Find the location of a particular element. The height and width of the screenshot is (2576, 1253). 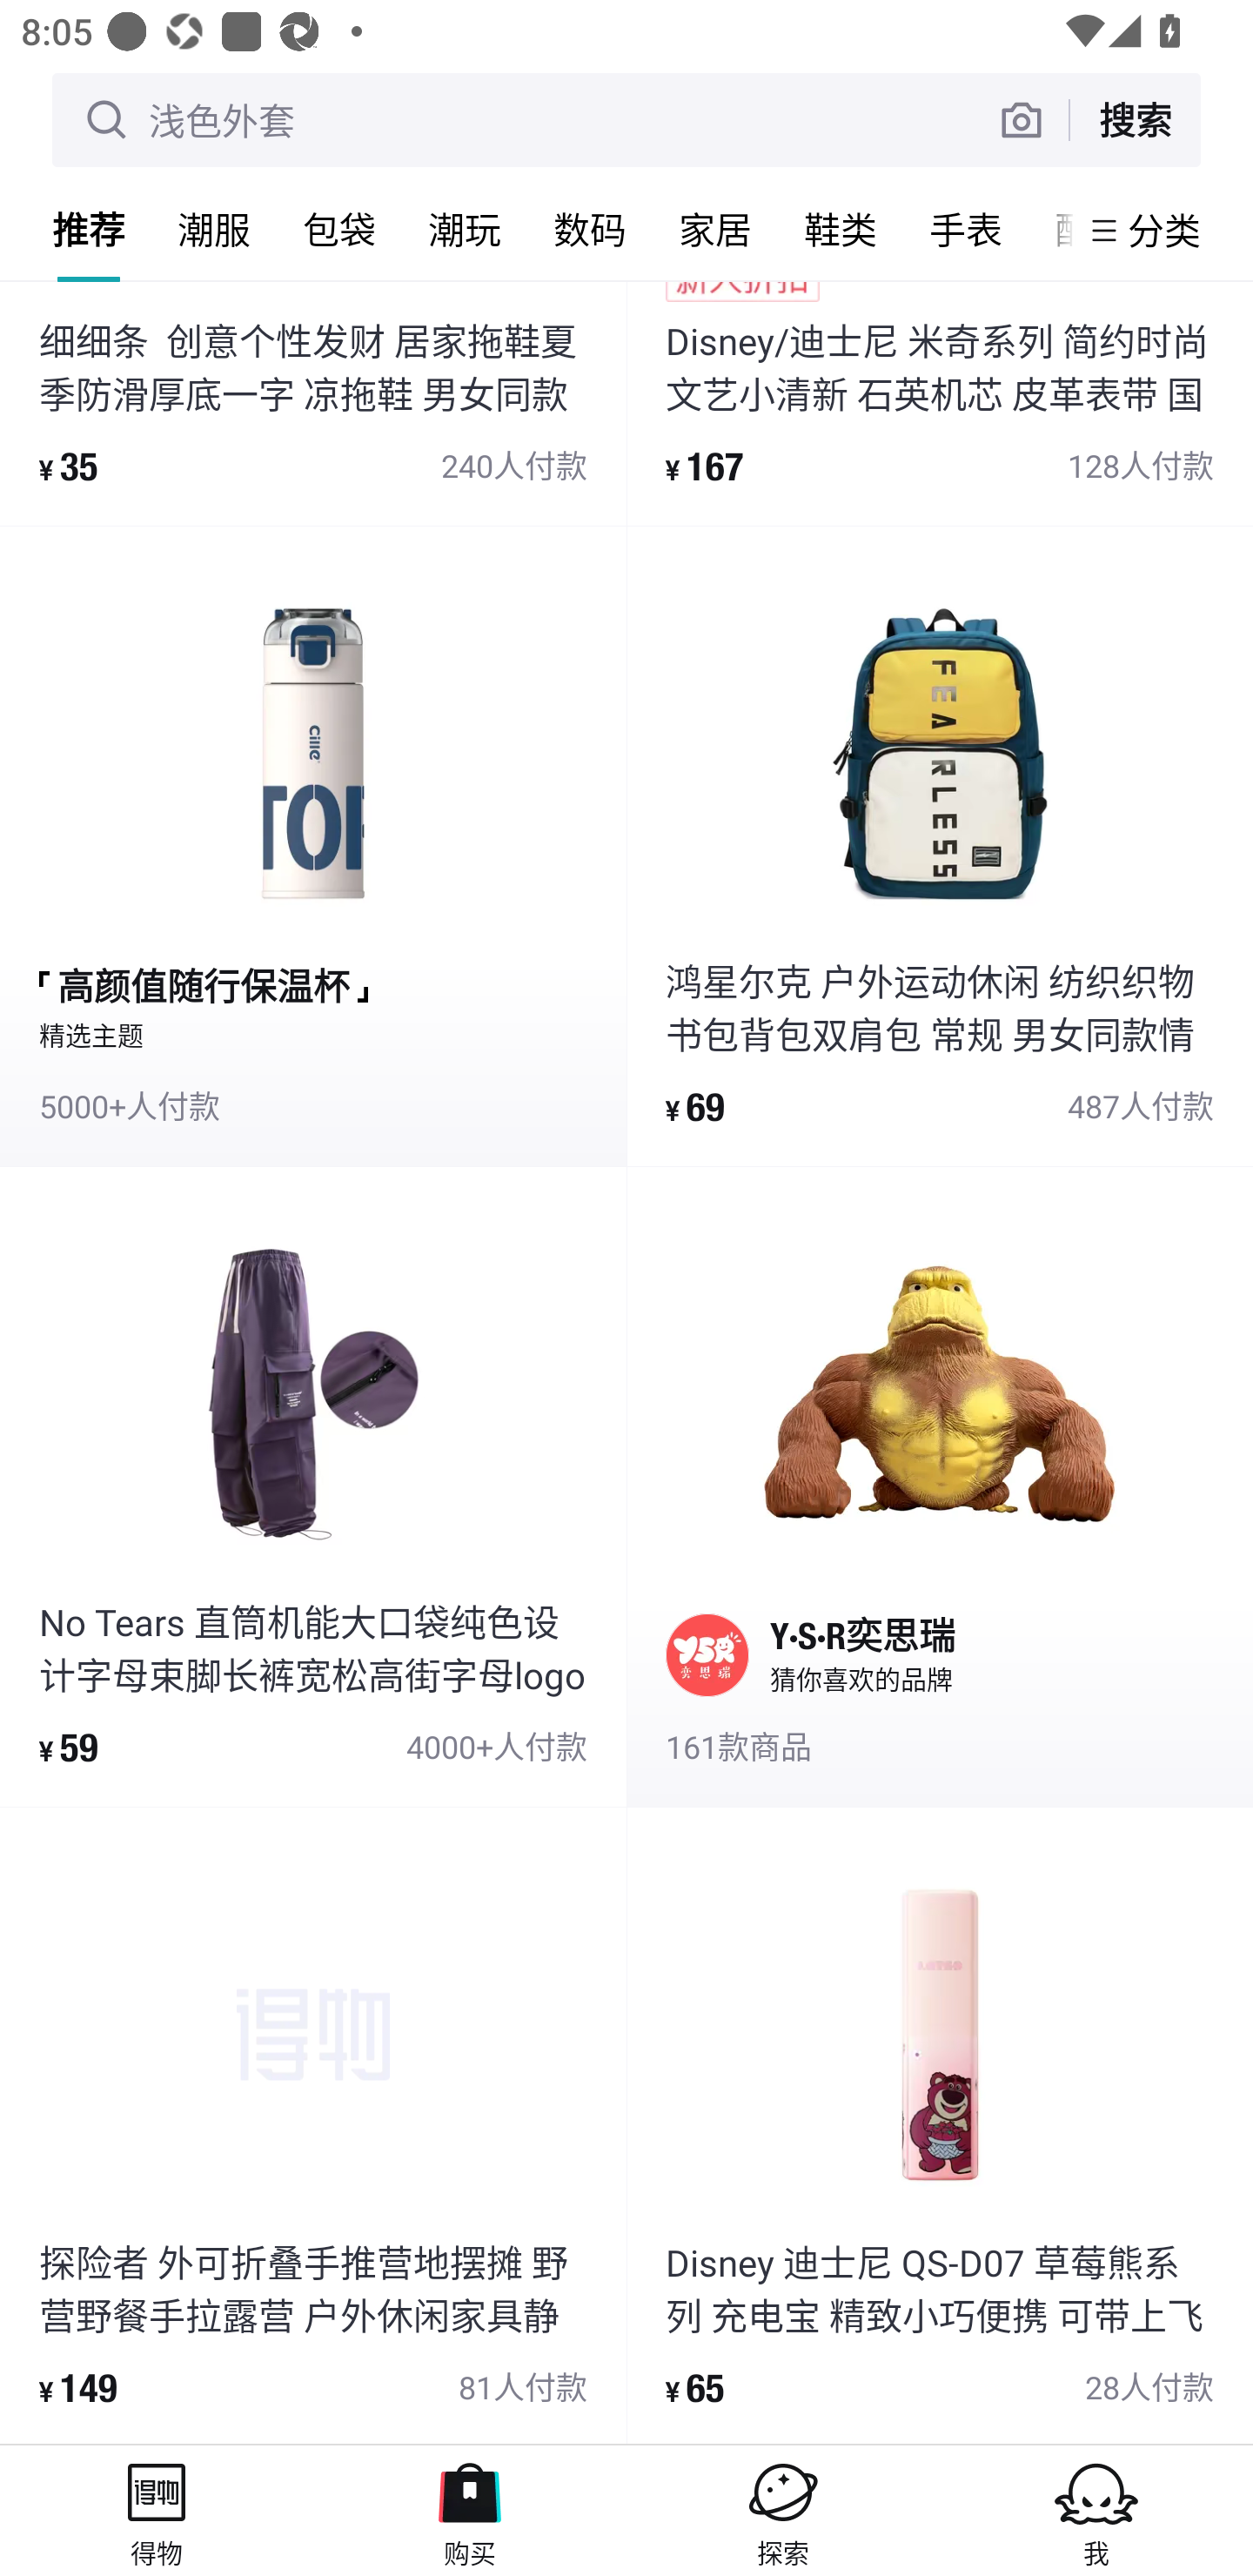

高颜值随行保温杯 精选主题 5000+人付款 is located at coordinates (313, 846).